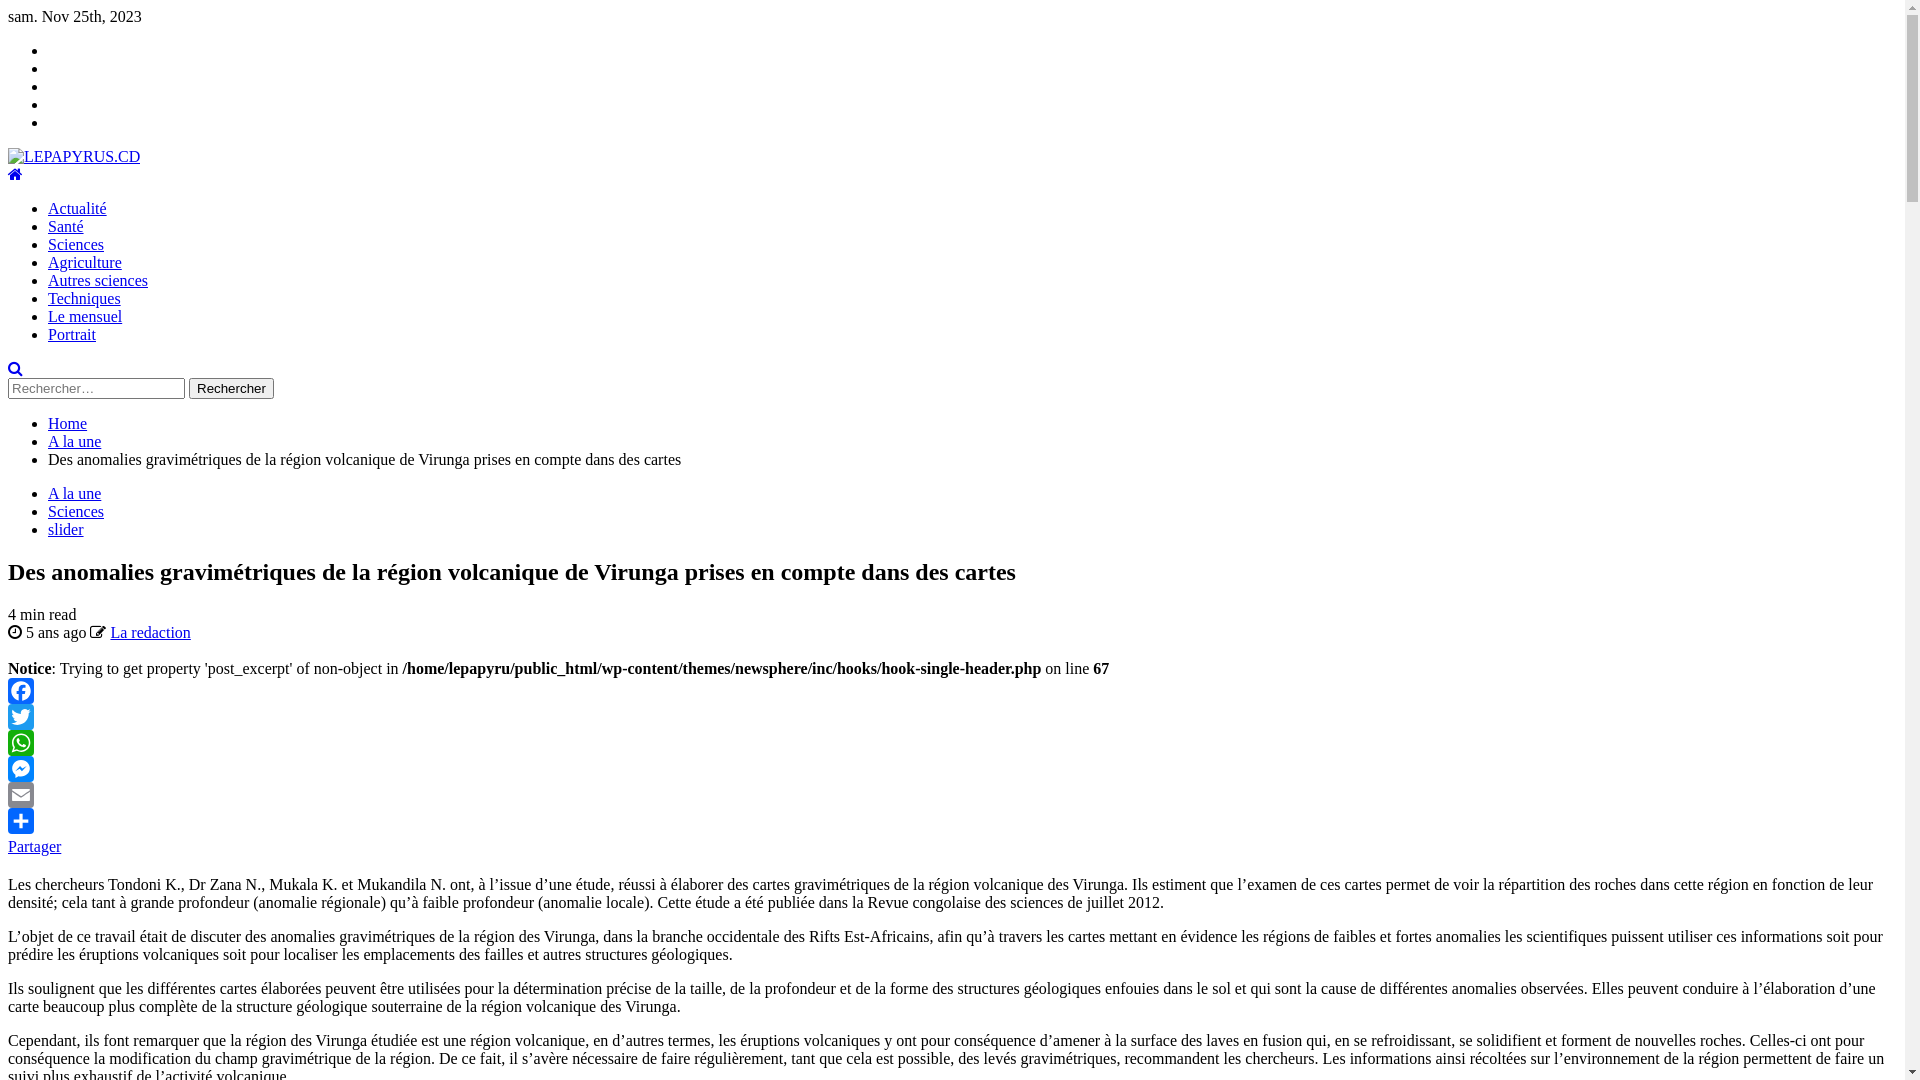 The height and width of the screenshot is (1080, 1920). What do you see at coordinates (74, 494) in the screenshot?
I see `A la une` at bounding box center [74, 494].